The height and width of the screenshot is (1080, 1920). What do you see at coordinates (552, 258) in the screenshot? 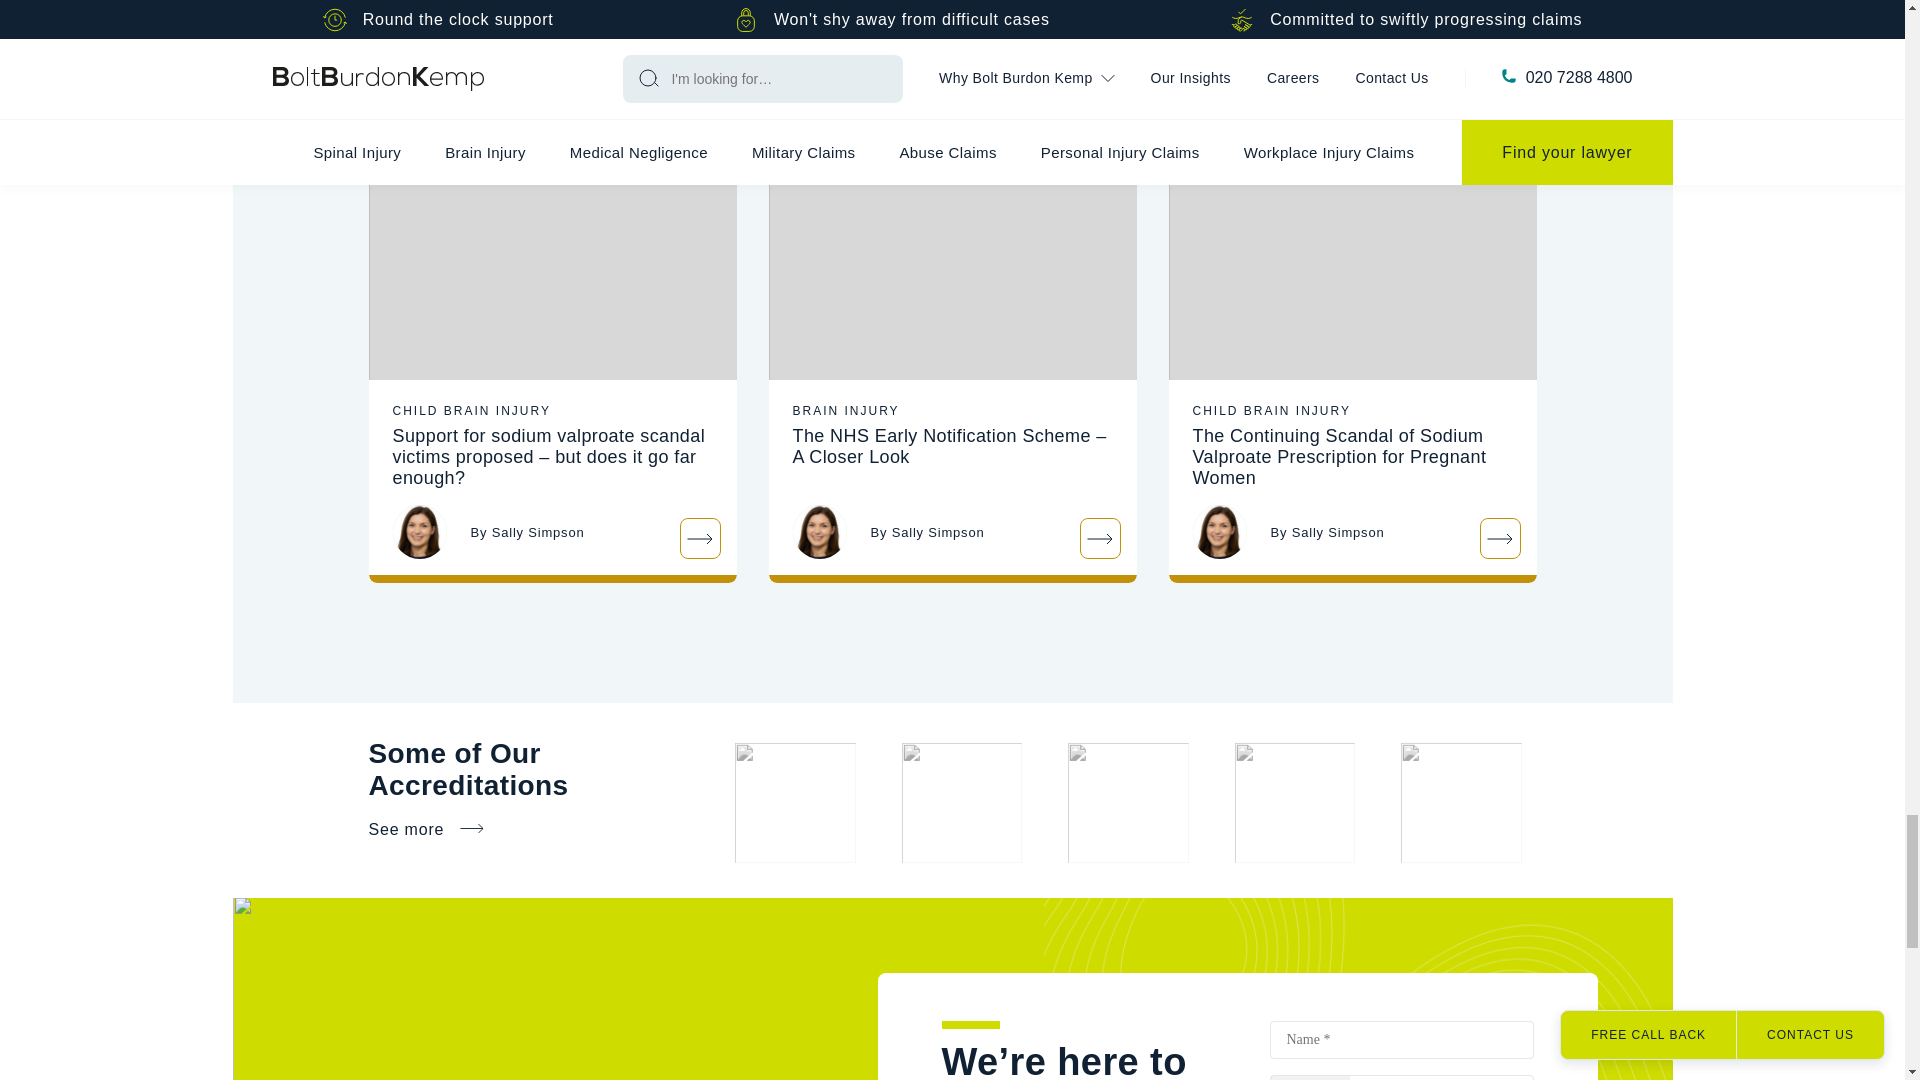
I see `sodium valproate scandal` at bounding box center [552, 258].